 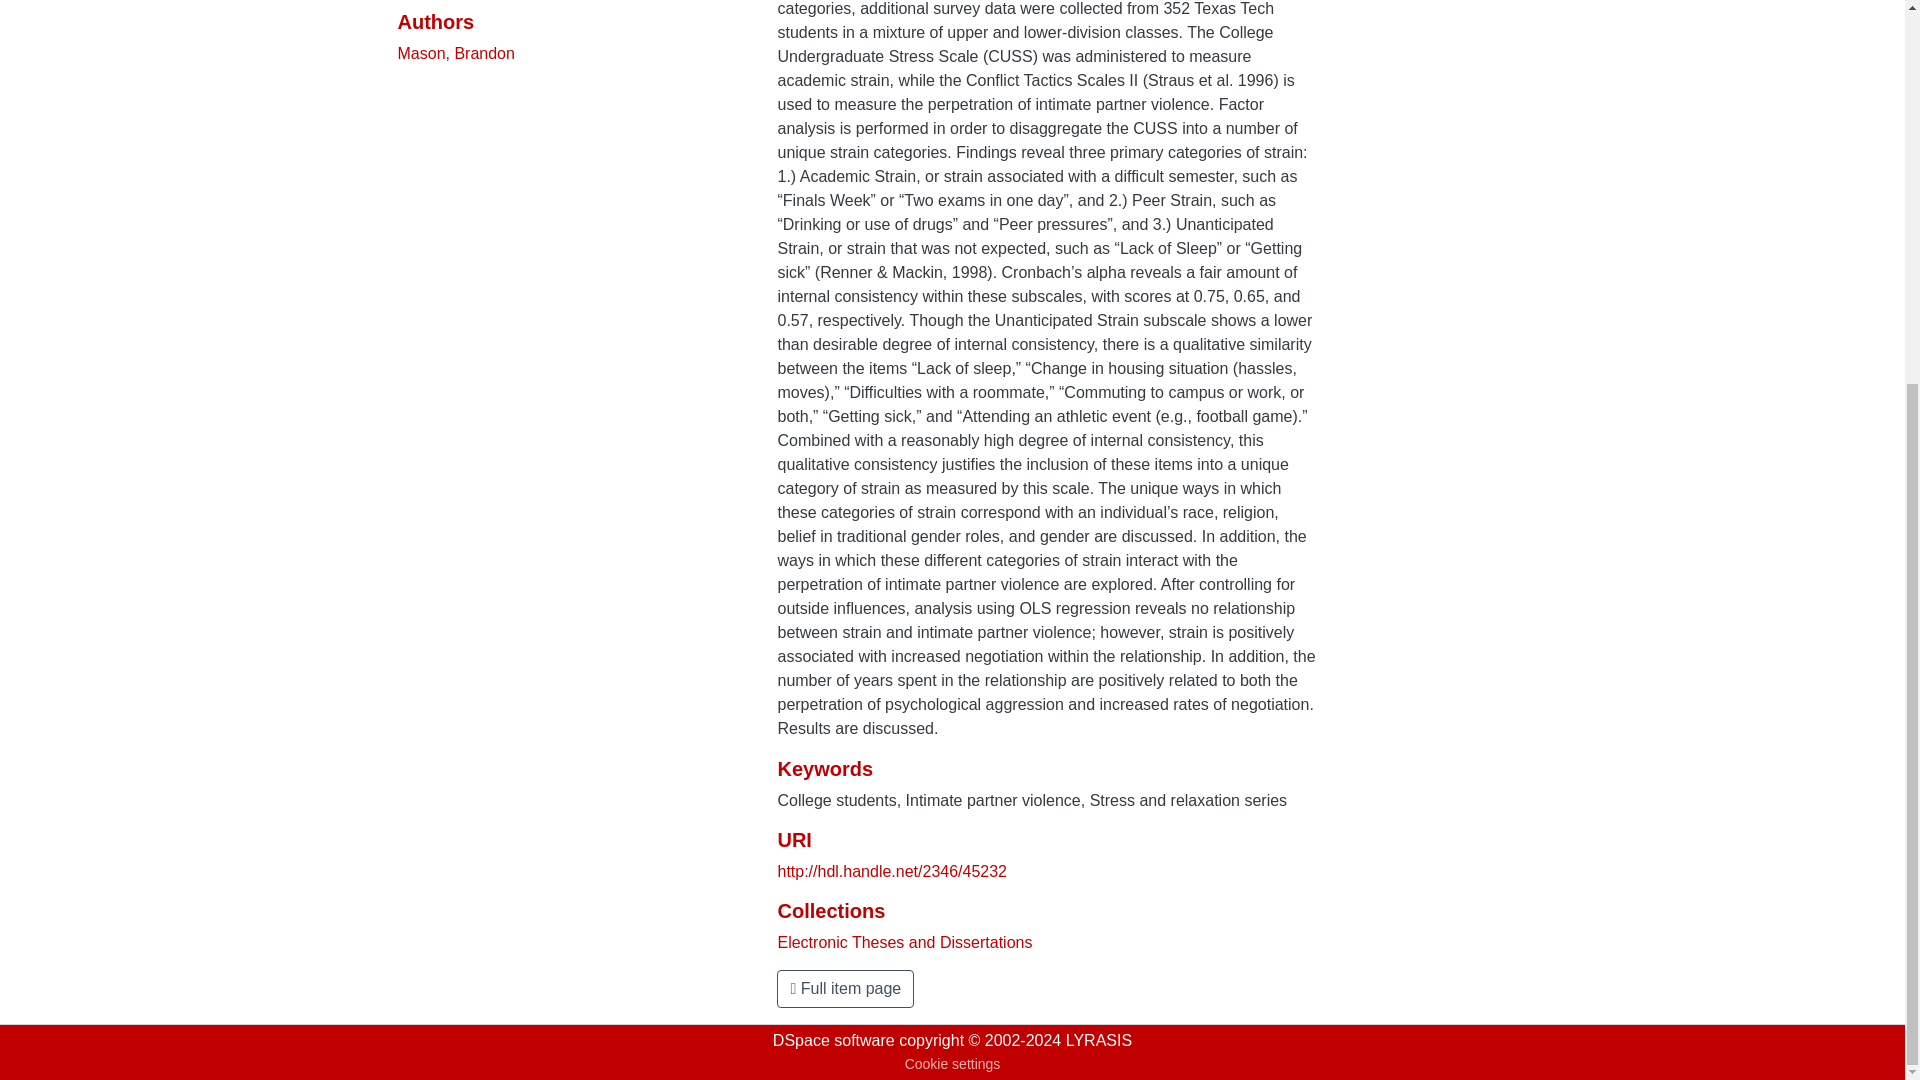 I want to click on Mason, Brandon, so click(x=456, y=53).